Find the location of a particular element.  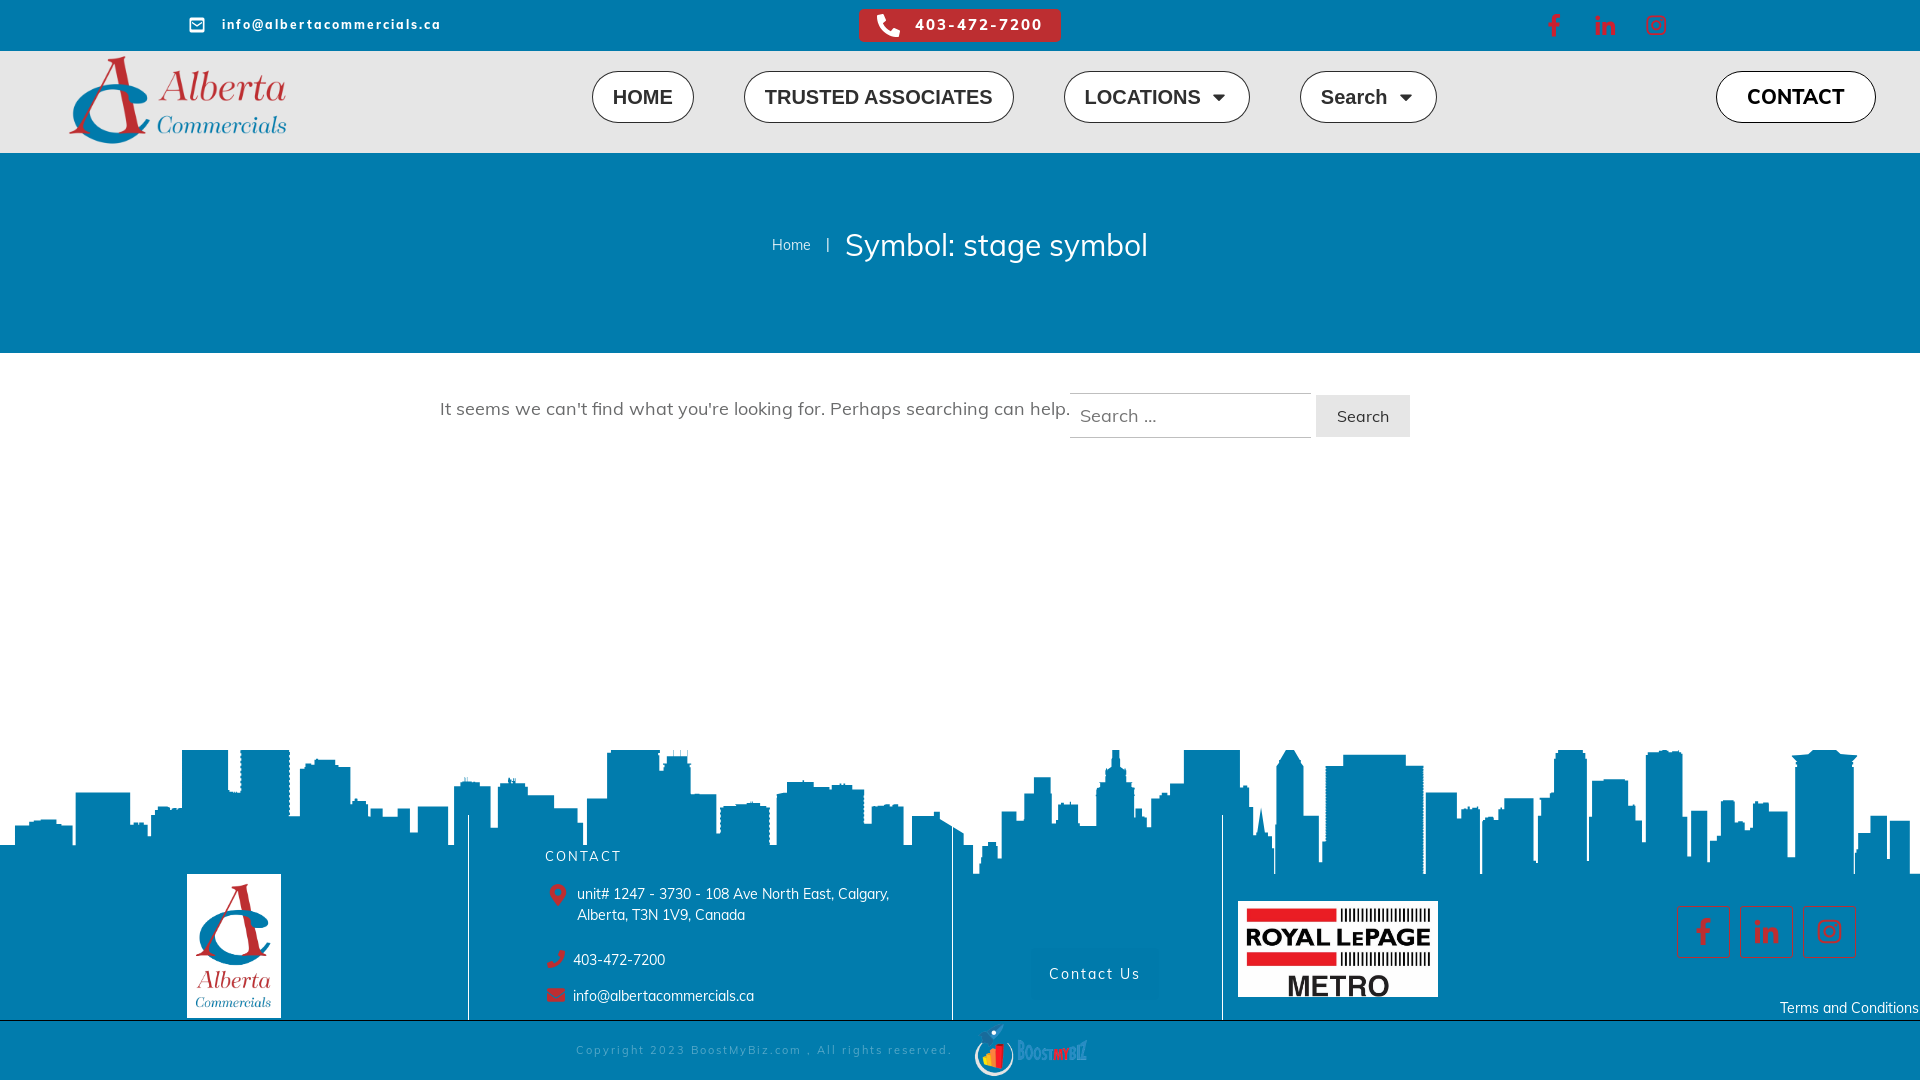

LOGO ROYAL LePAGE METRO (Thumbnail) is located at coordinates (1338, 950).